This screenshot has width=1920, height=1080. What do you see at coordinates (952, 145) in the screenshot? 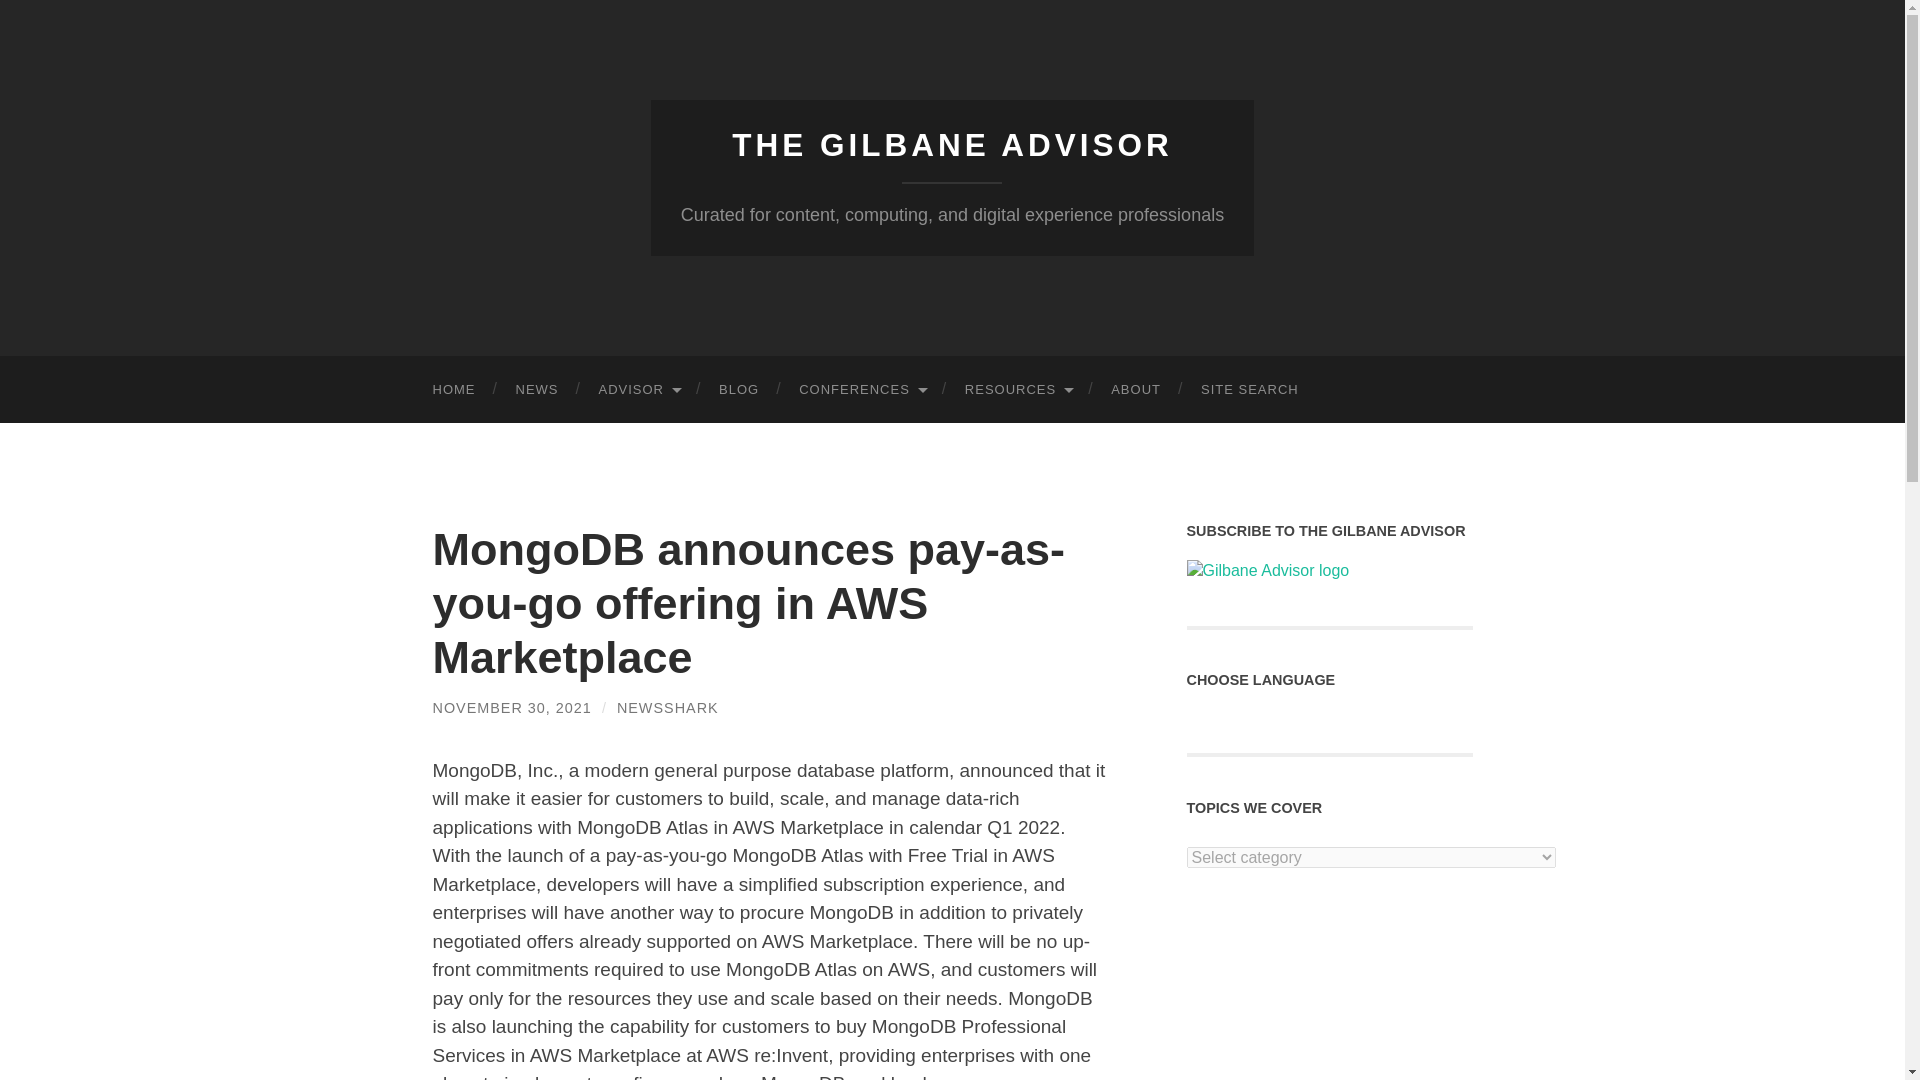
I see `THE GILBANE ADVISOR` at bounding box center [952, 145].